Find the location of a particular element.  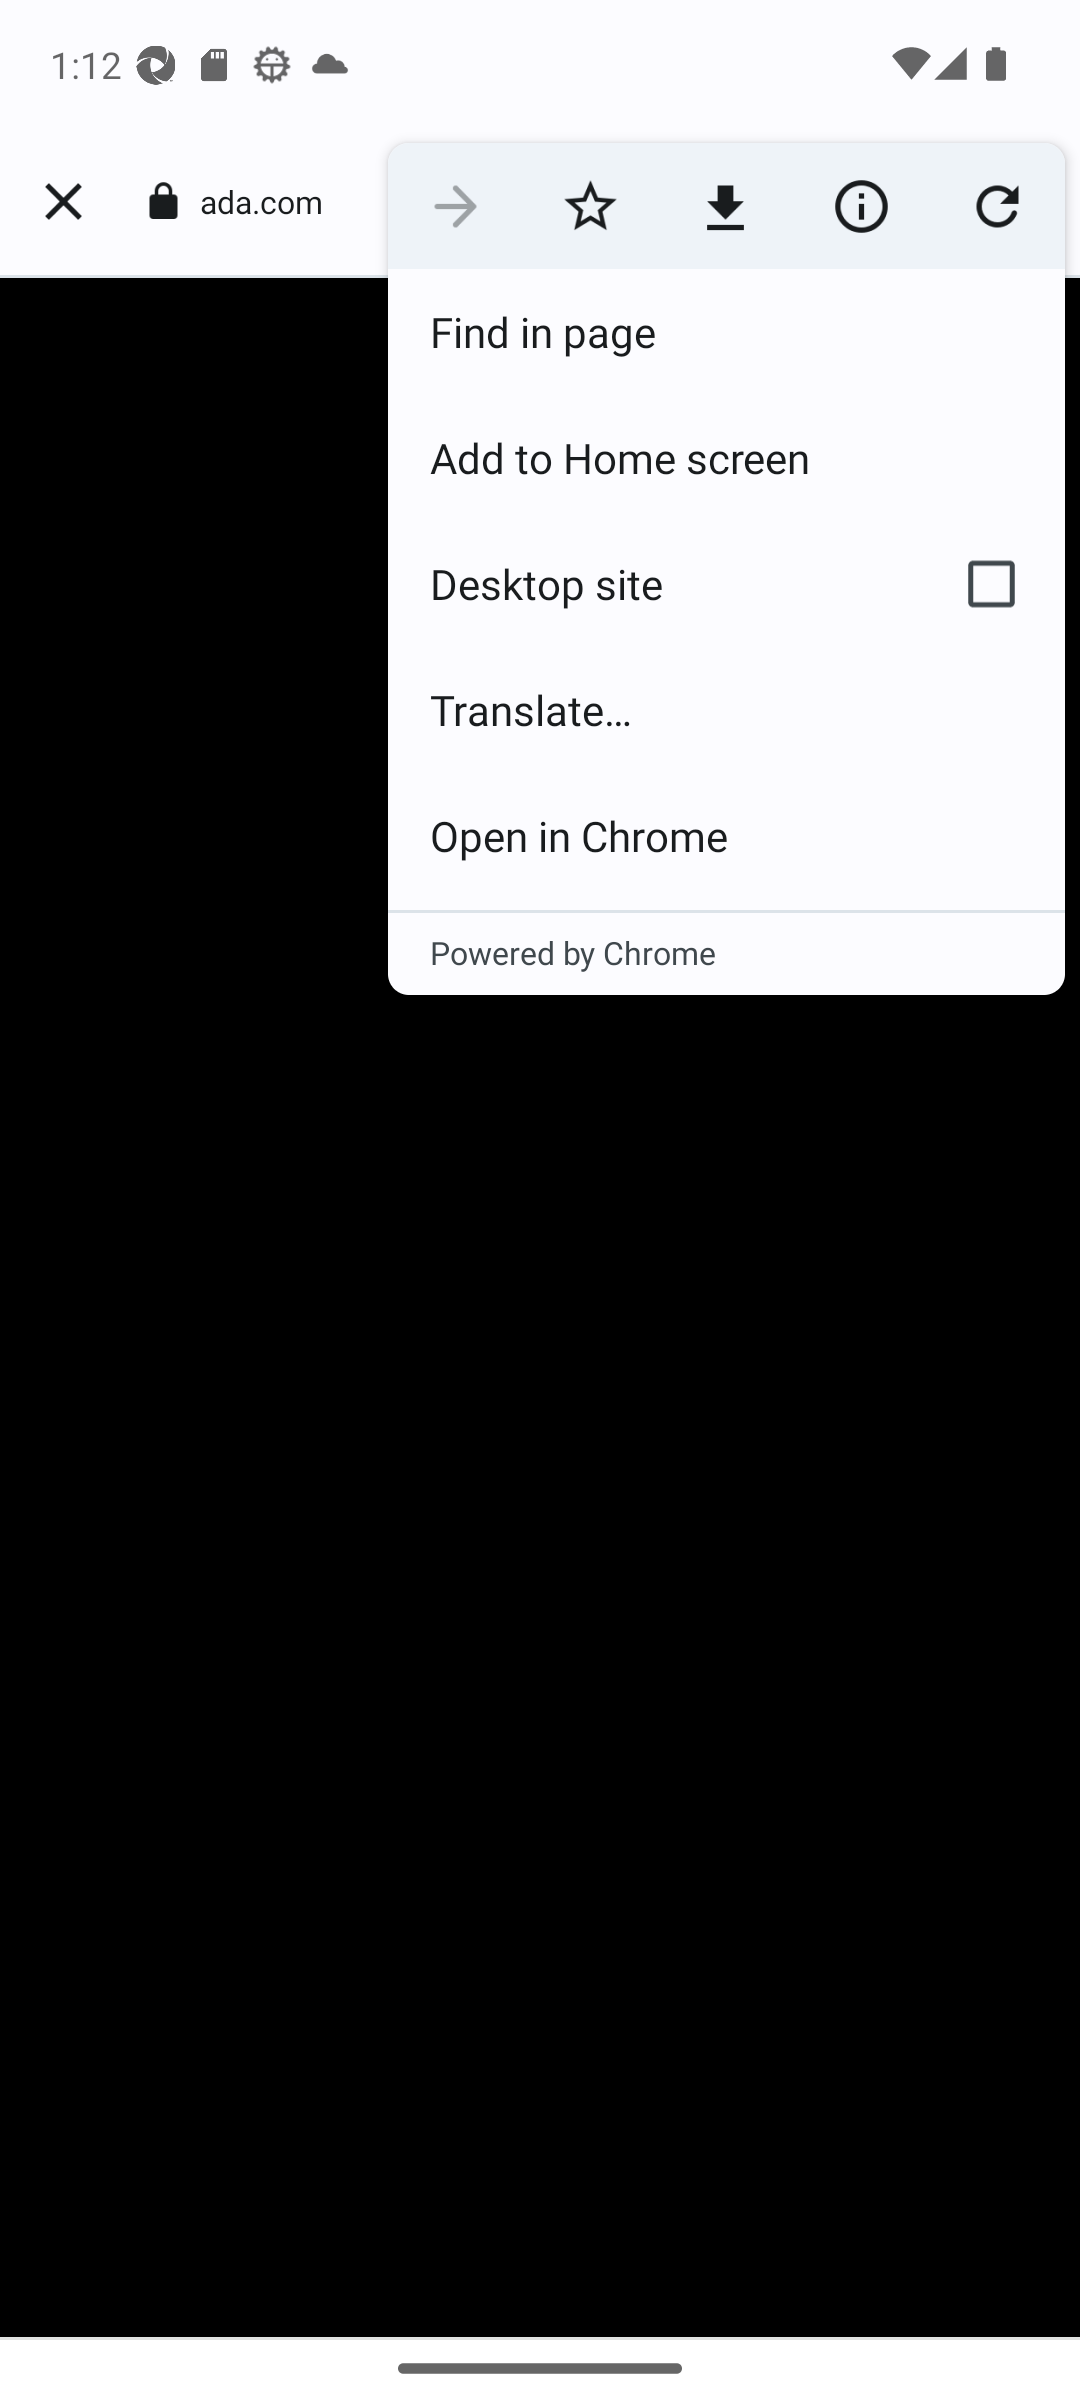

Translate… is located at coordinates (726, 710).